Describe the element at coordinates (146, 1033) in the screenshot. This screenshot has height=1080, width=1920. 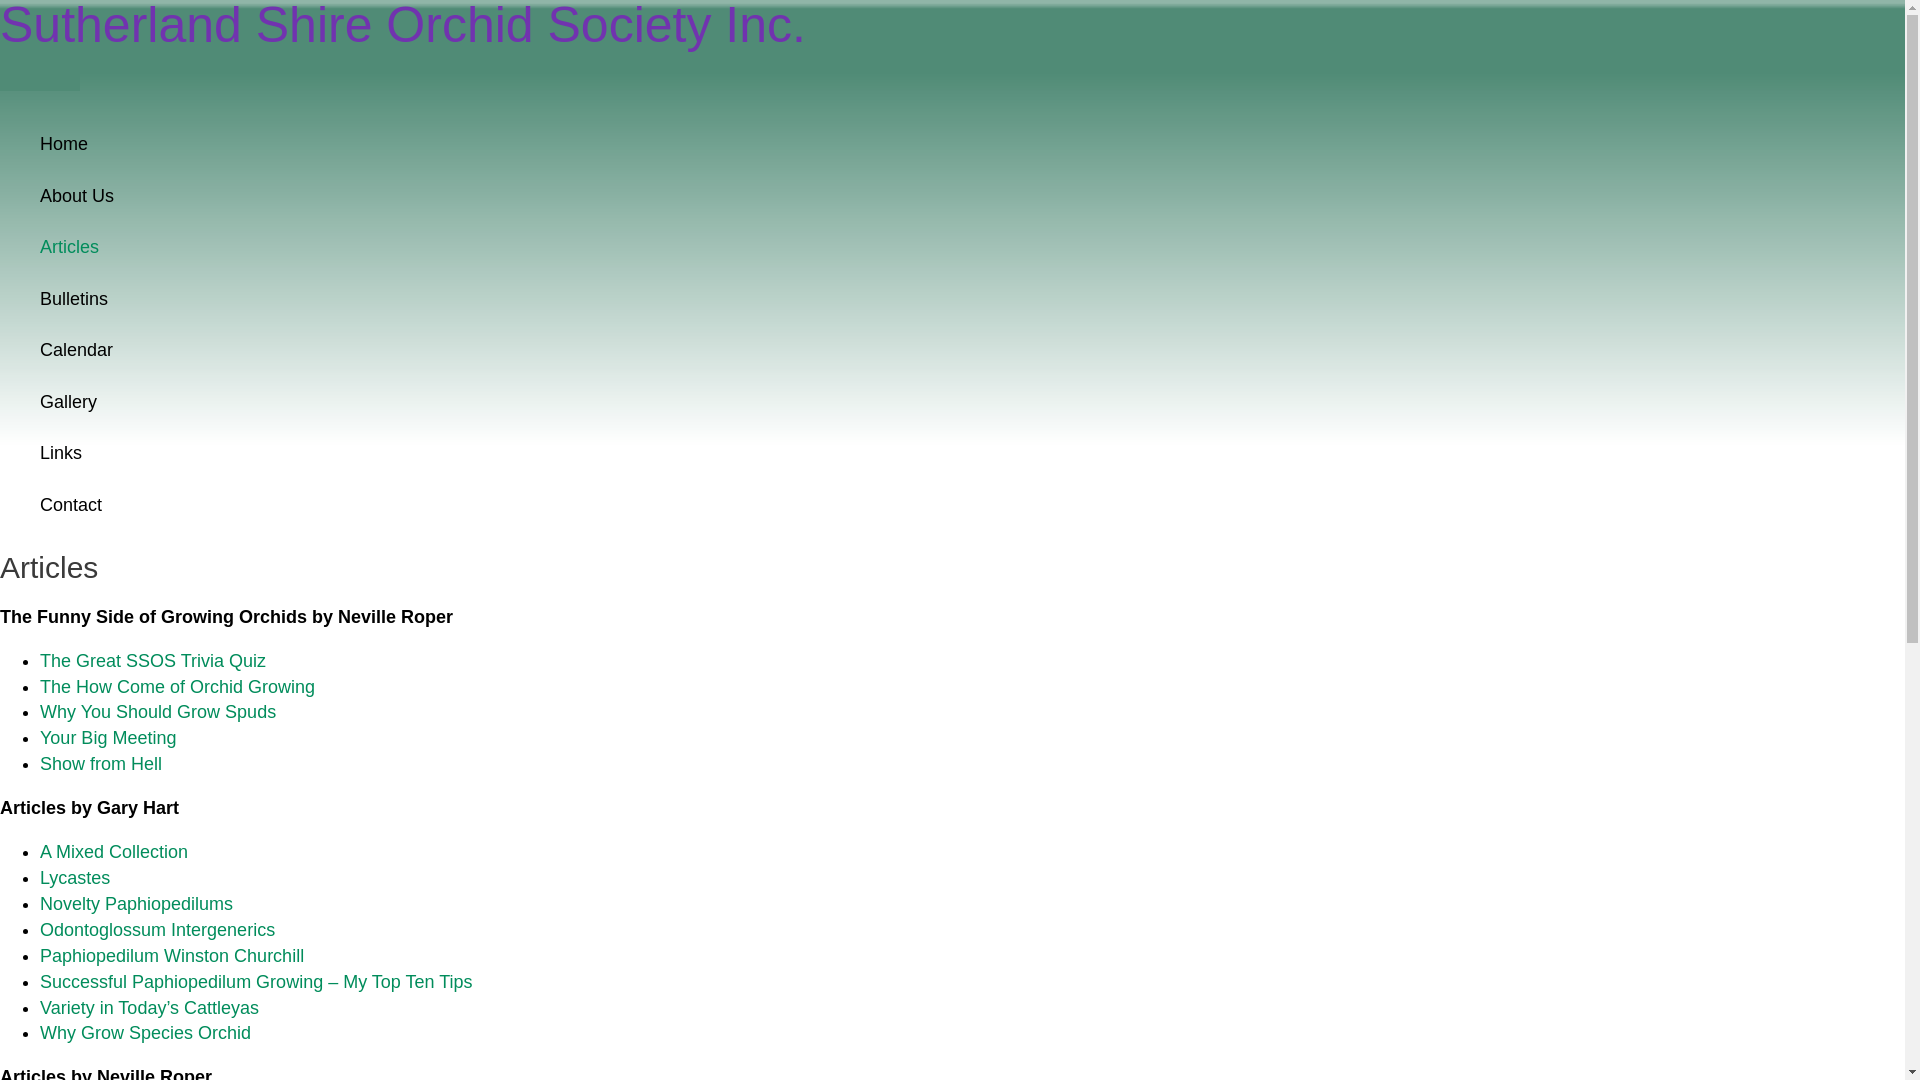
I see `Why Grow Species Orchid` at that location.